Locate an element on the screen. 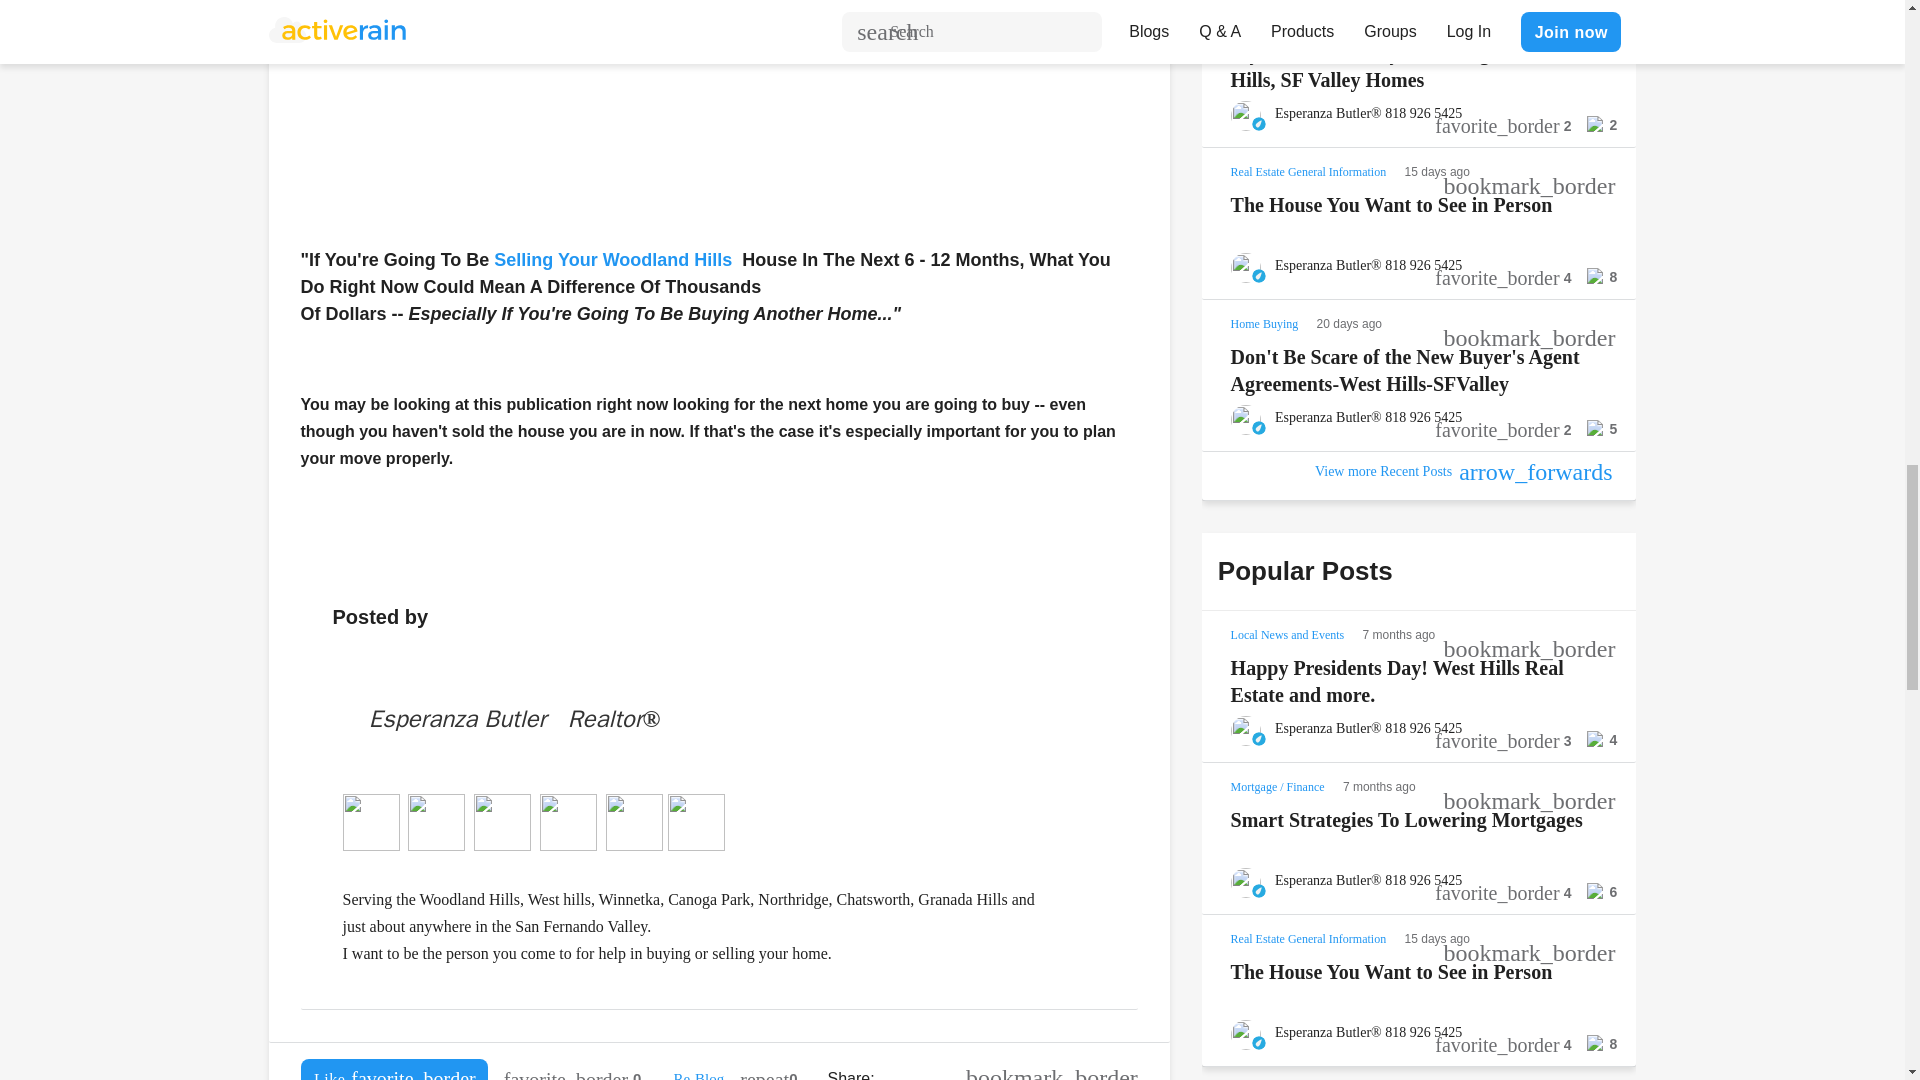 Image resolution: width=1920 pixels, height=1080 pixels. repeat 0 is located at coordinates (768, 1070).